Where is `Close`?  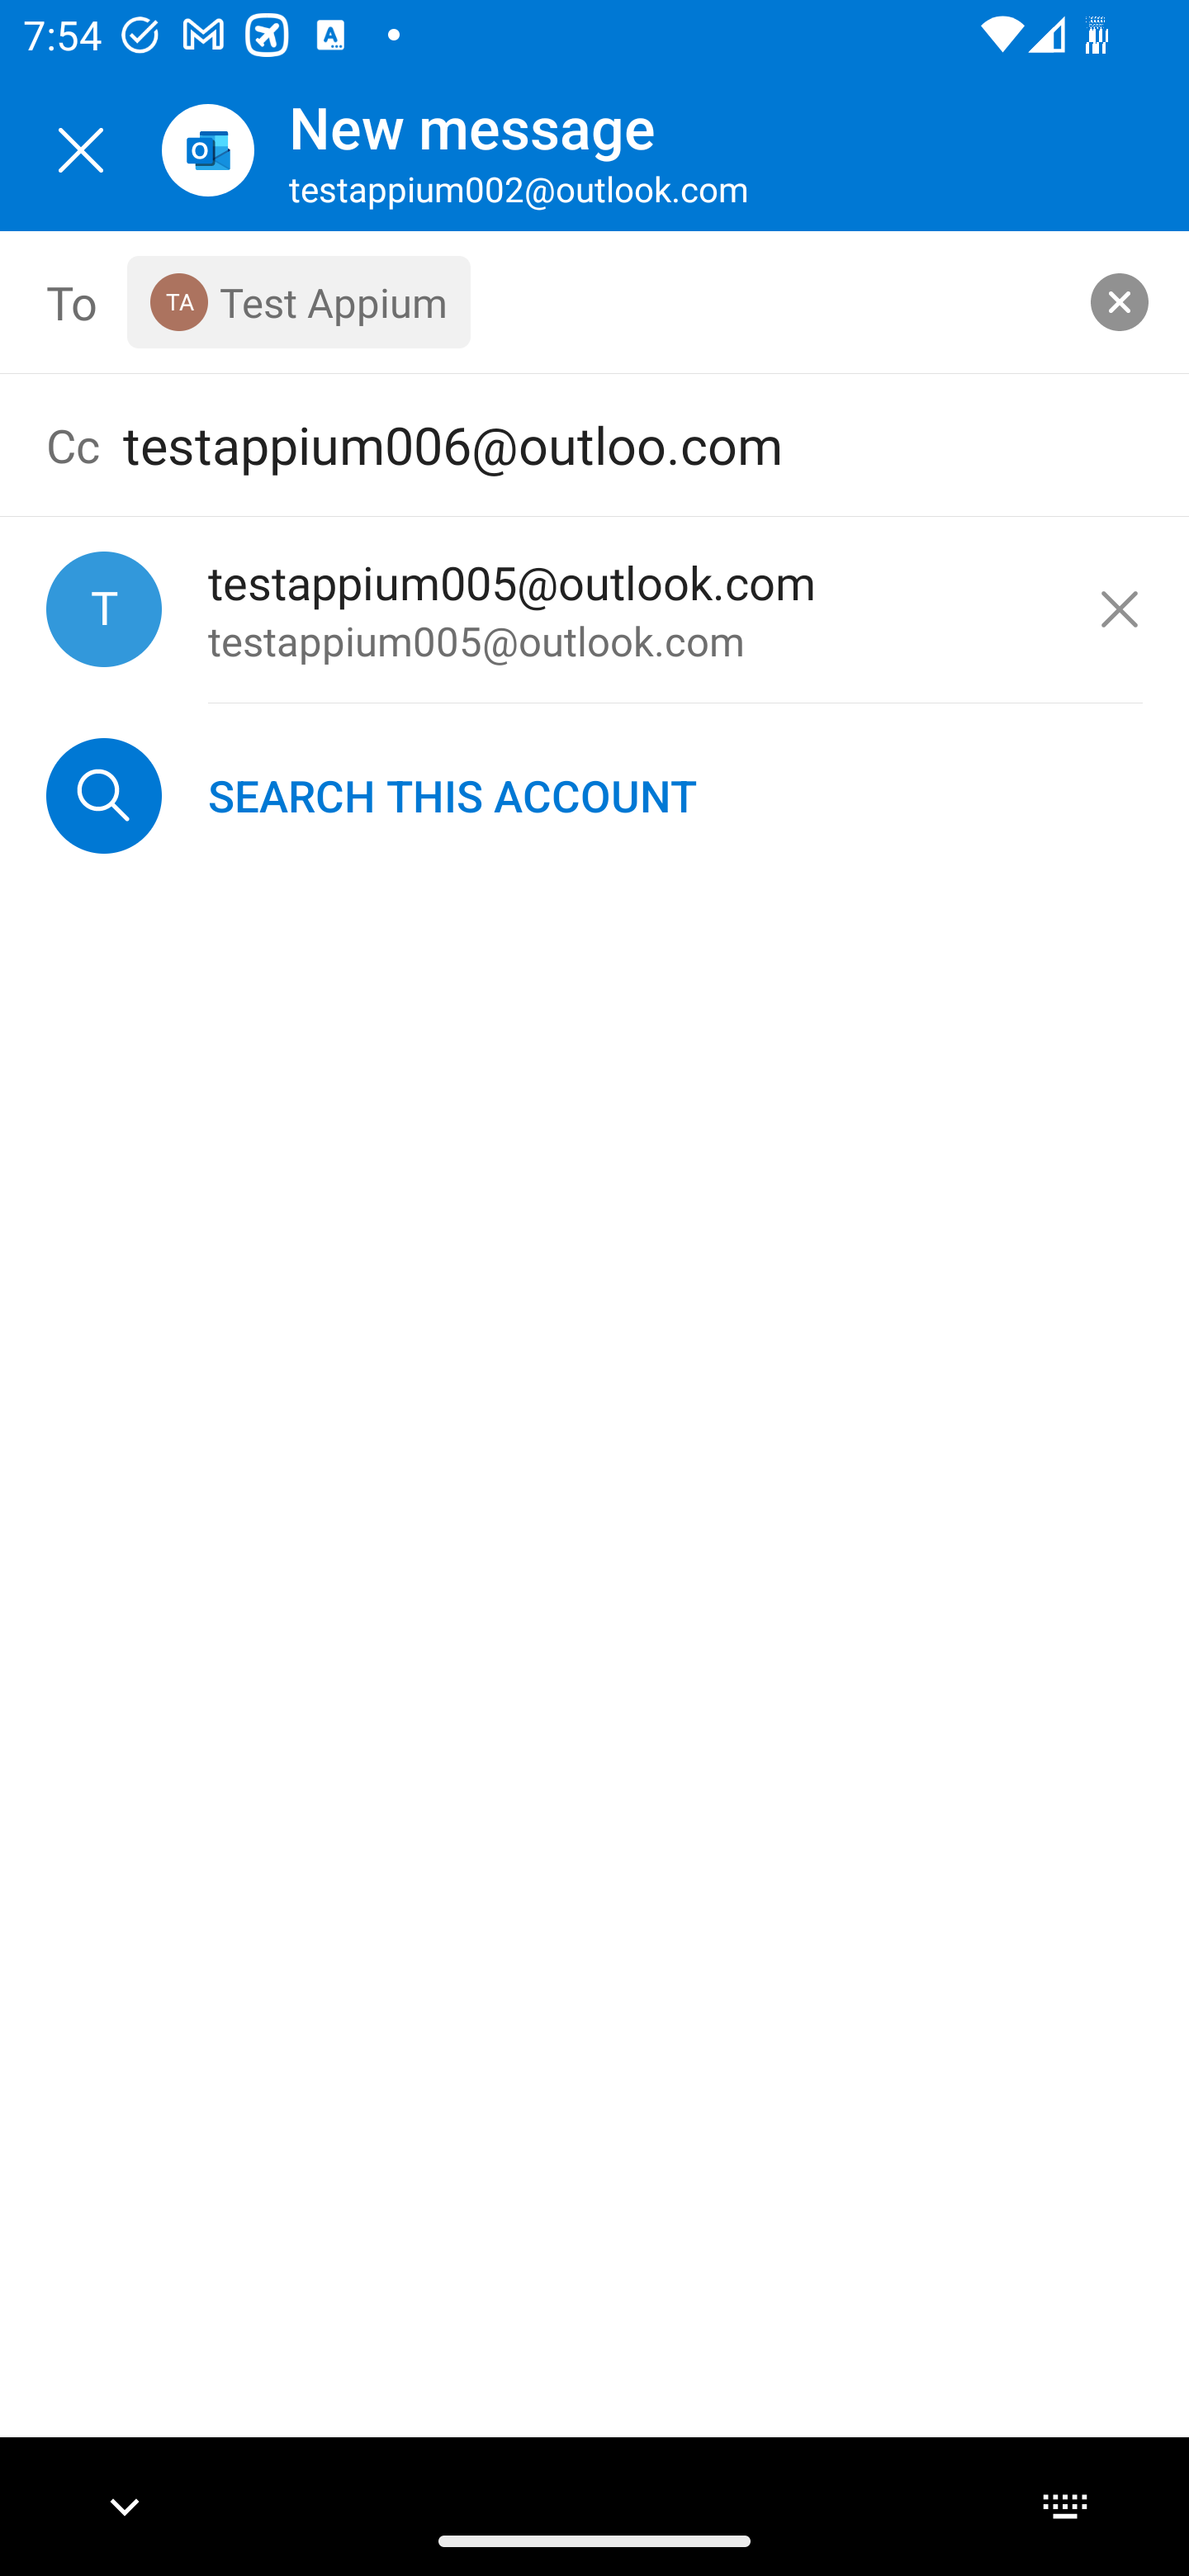 Close is located at coordinates (81, 150).